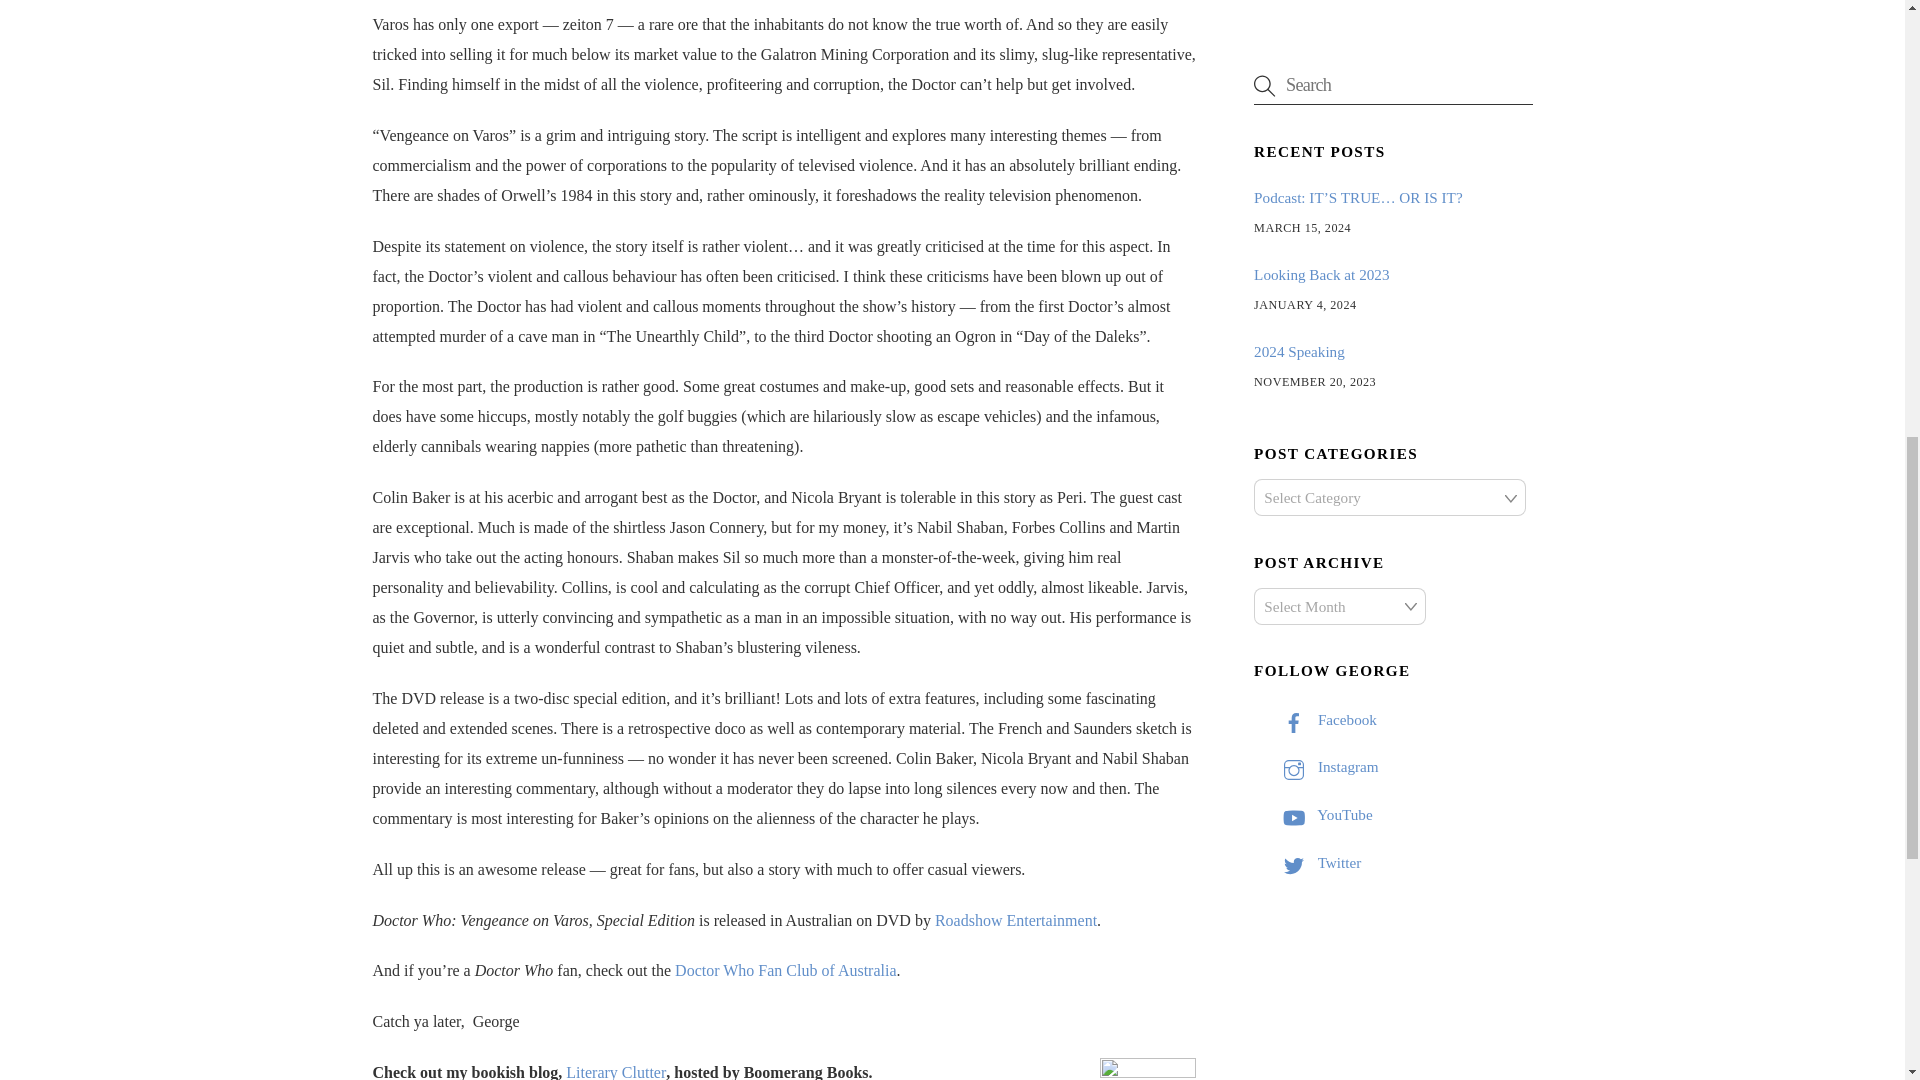 This screenshot has width=1920, height=1080. Describe the element at coordinates (1016, 920) in the screenshot. I see `Roadshow Entertainment` at that location.